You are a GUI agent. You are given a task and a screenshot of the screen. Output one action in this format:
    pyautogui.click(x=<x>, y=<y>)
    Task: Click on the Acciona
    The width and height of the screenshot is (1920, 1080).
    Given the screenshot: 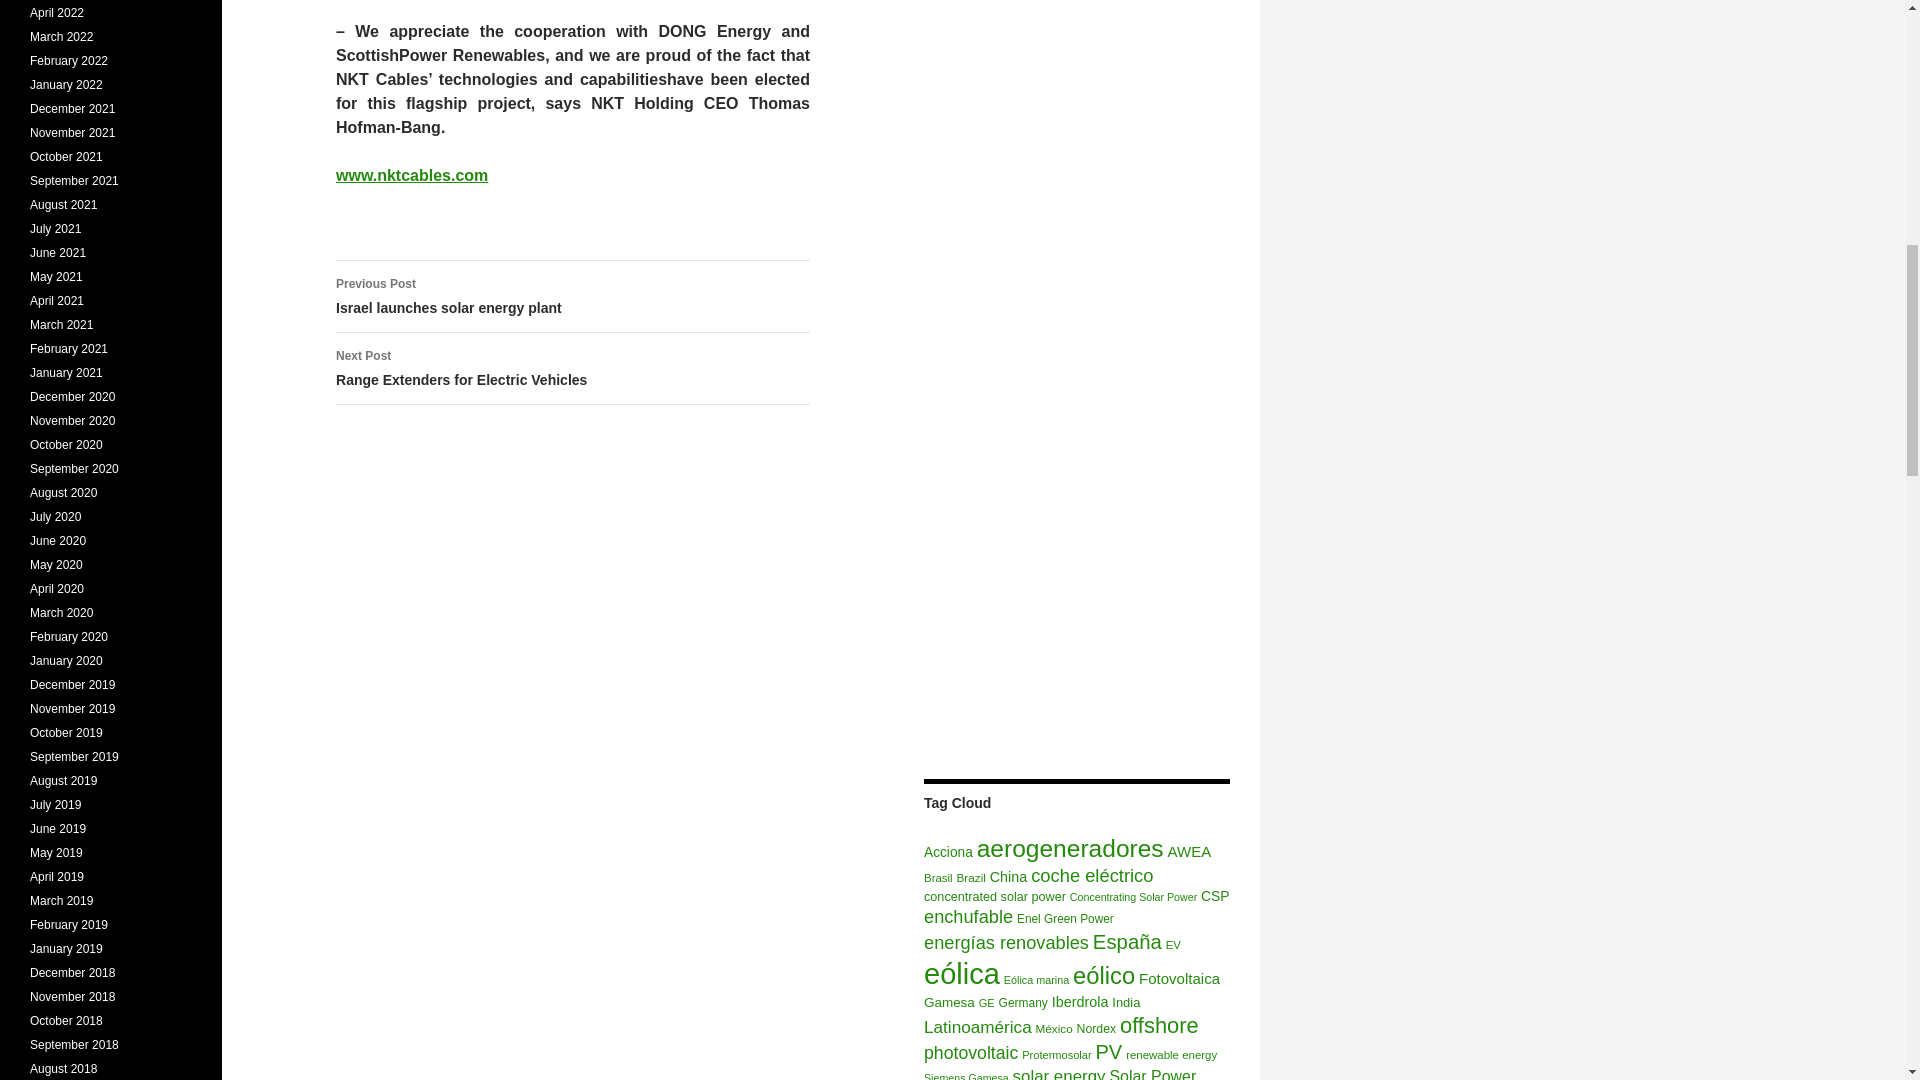 What is the action you would take?
    pyautogui.click(x=994, y=896)
    